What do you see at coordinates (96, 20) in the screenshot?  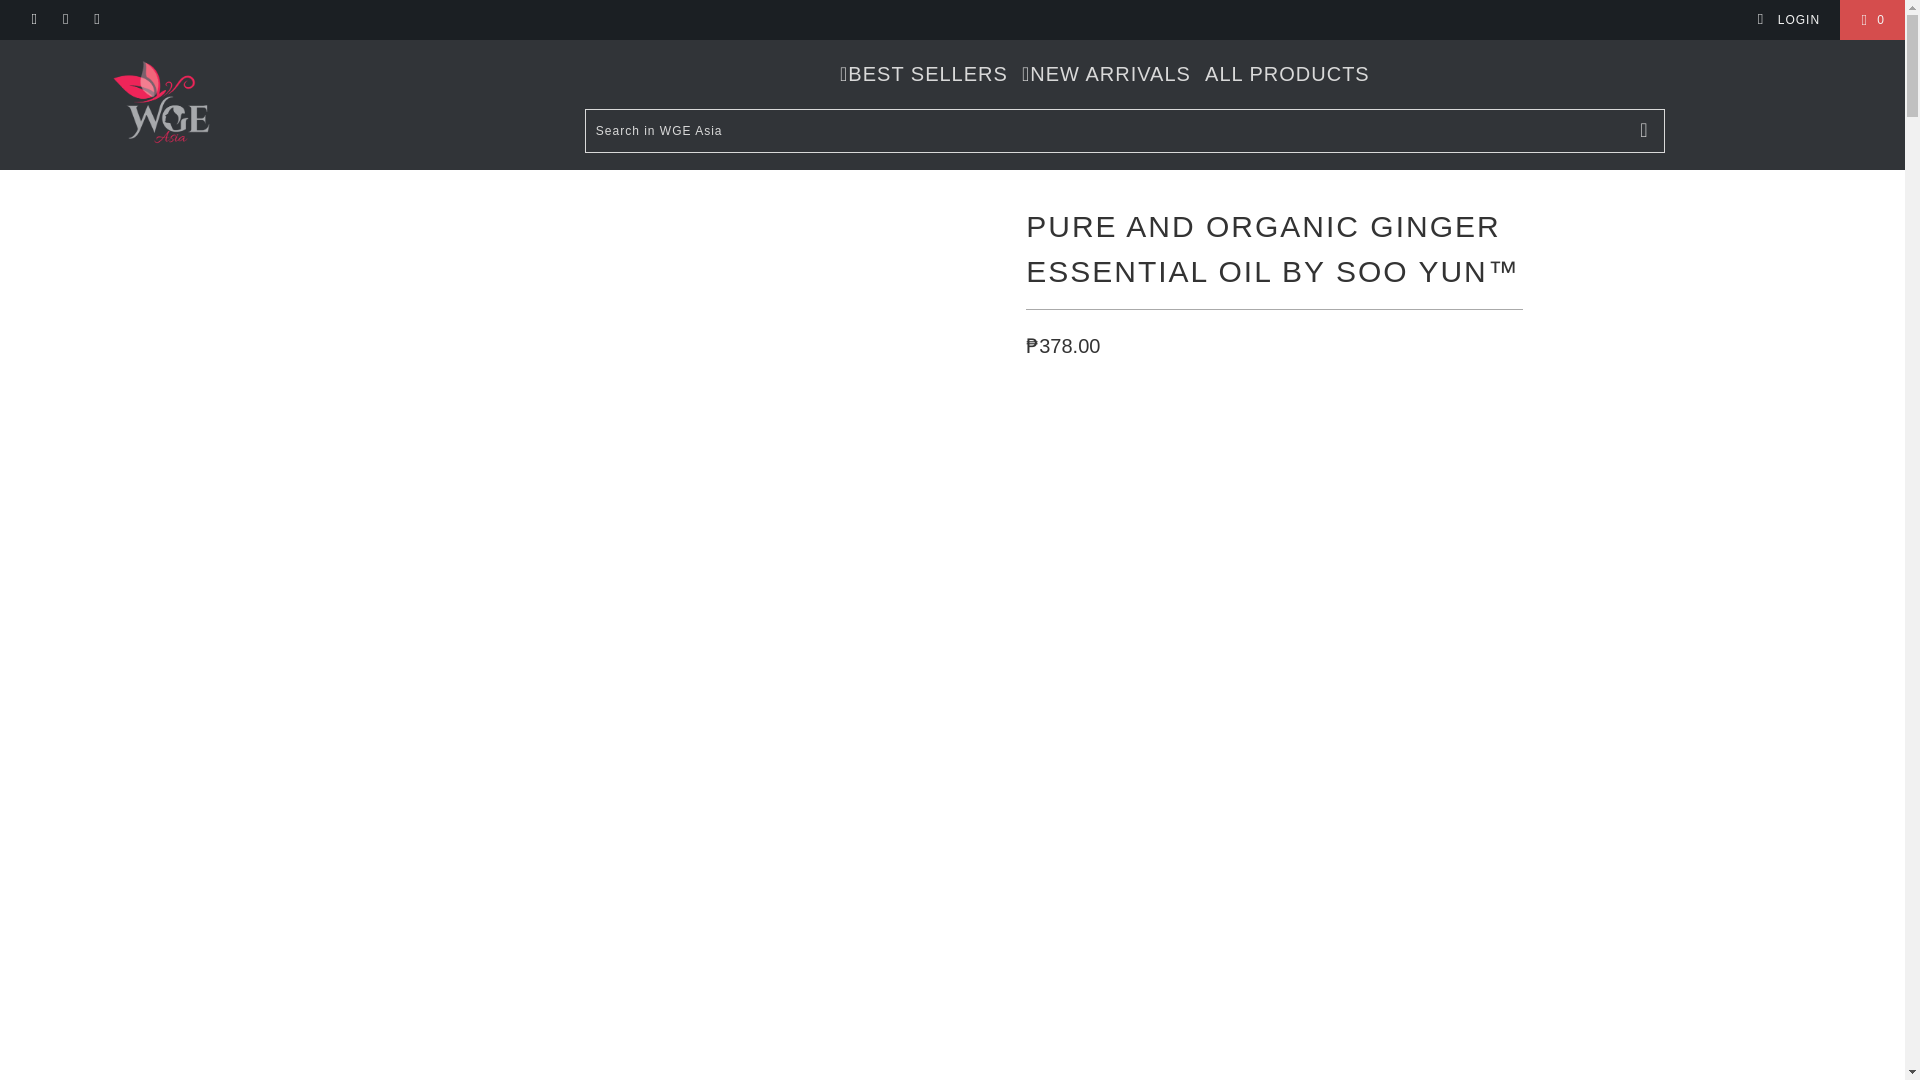 I see `Email WeGotEverythingPhilippines` at bounding box center [96, 20].